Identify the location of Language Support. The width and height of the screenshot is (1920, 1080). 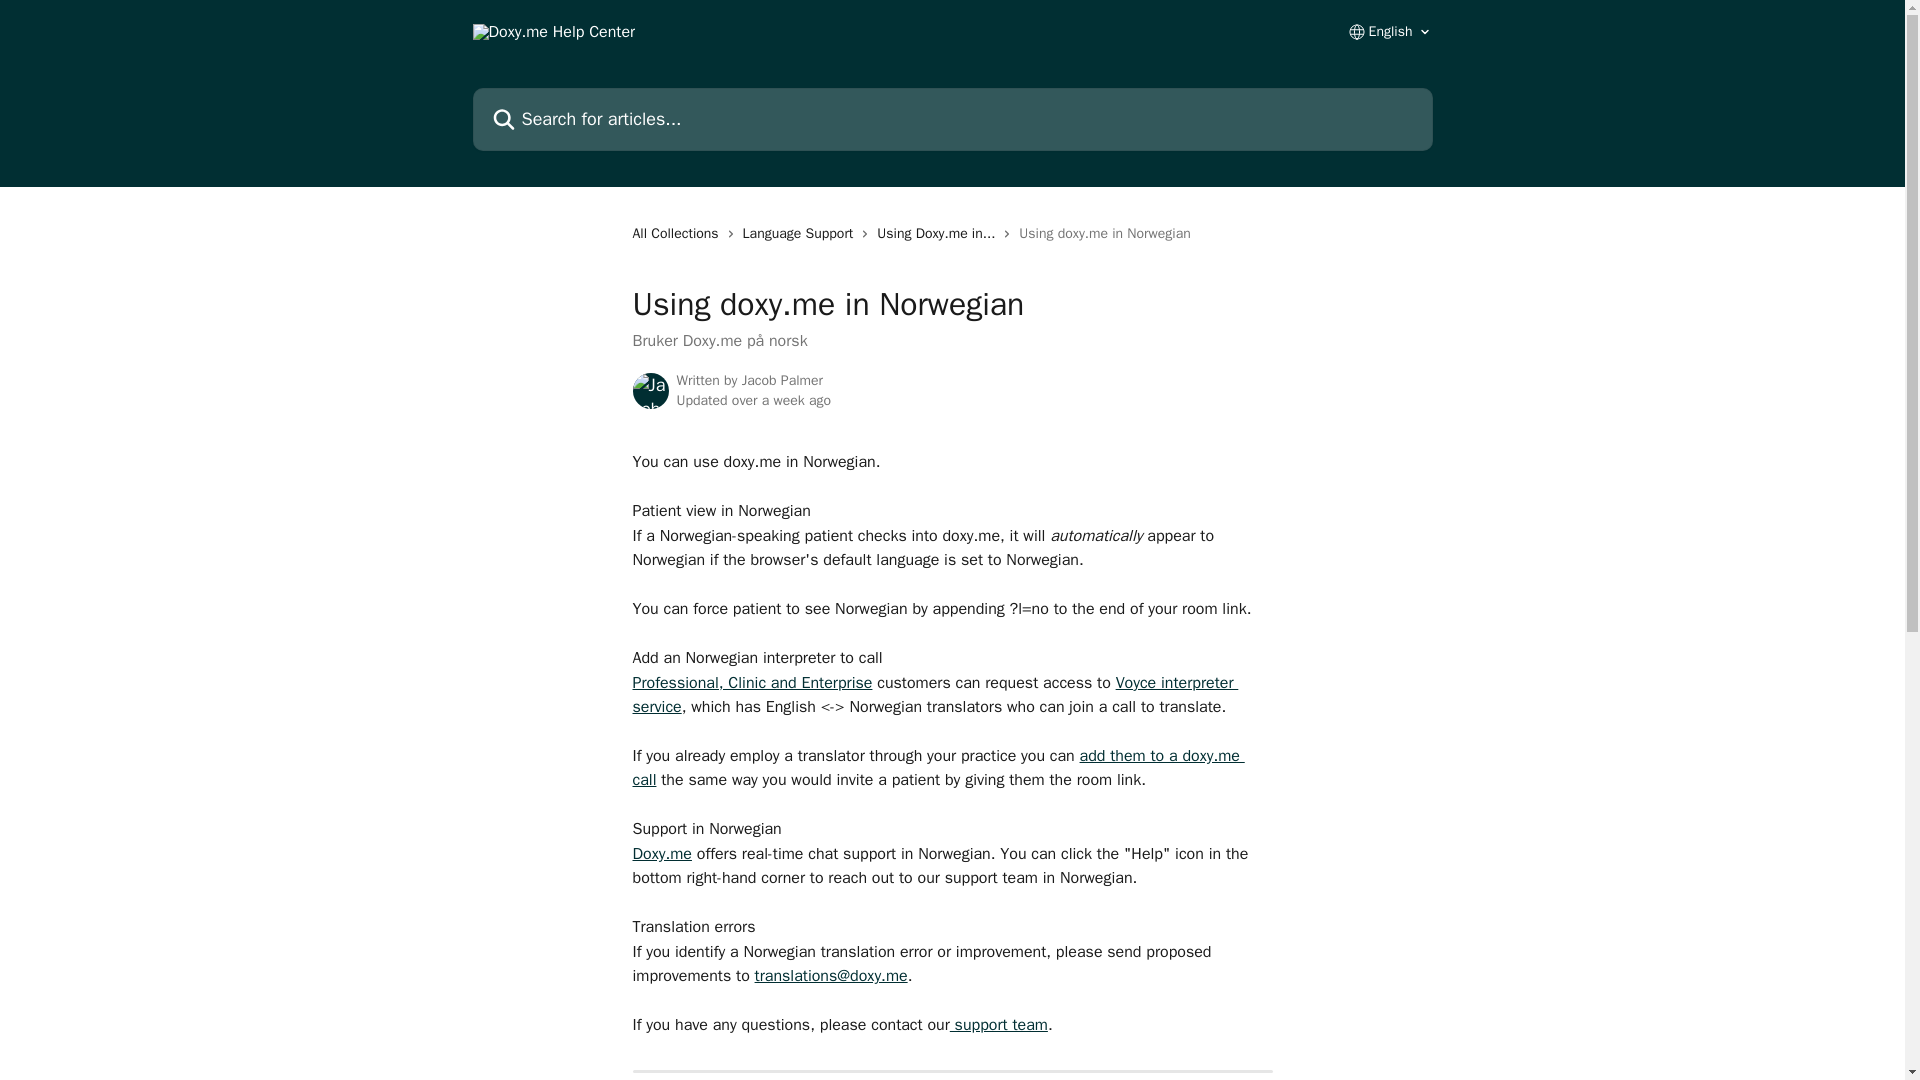
(802, 234).